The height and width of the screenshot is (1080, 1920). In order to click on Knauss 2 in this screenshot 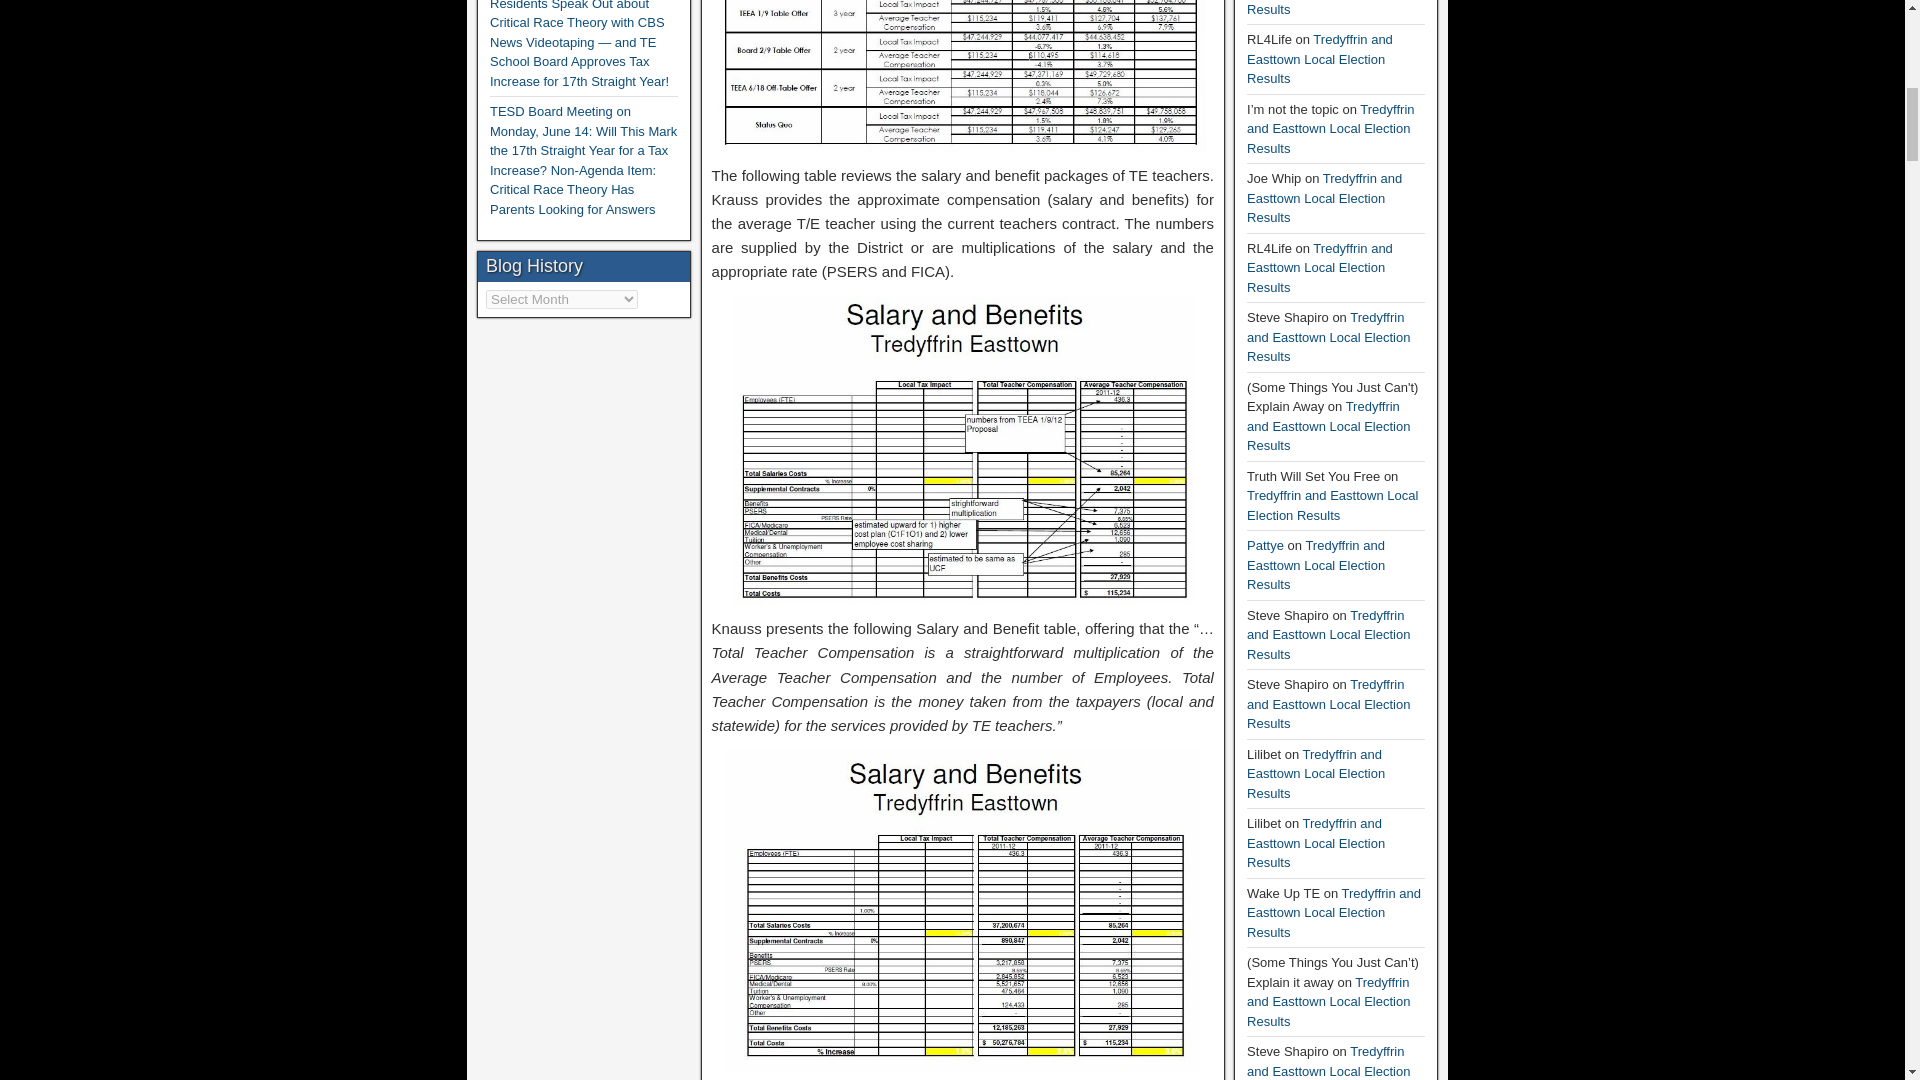, I will do `click(962, 450)`.